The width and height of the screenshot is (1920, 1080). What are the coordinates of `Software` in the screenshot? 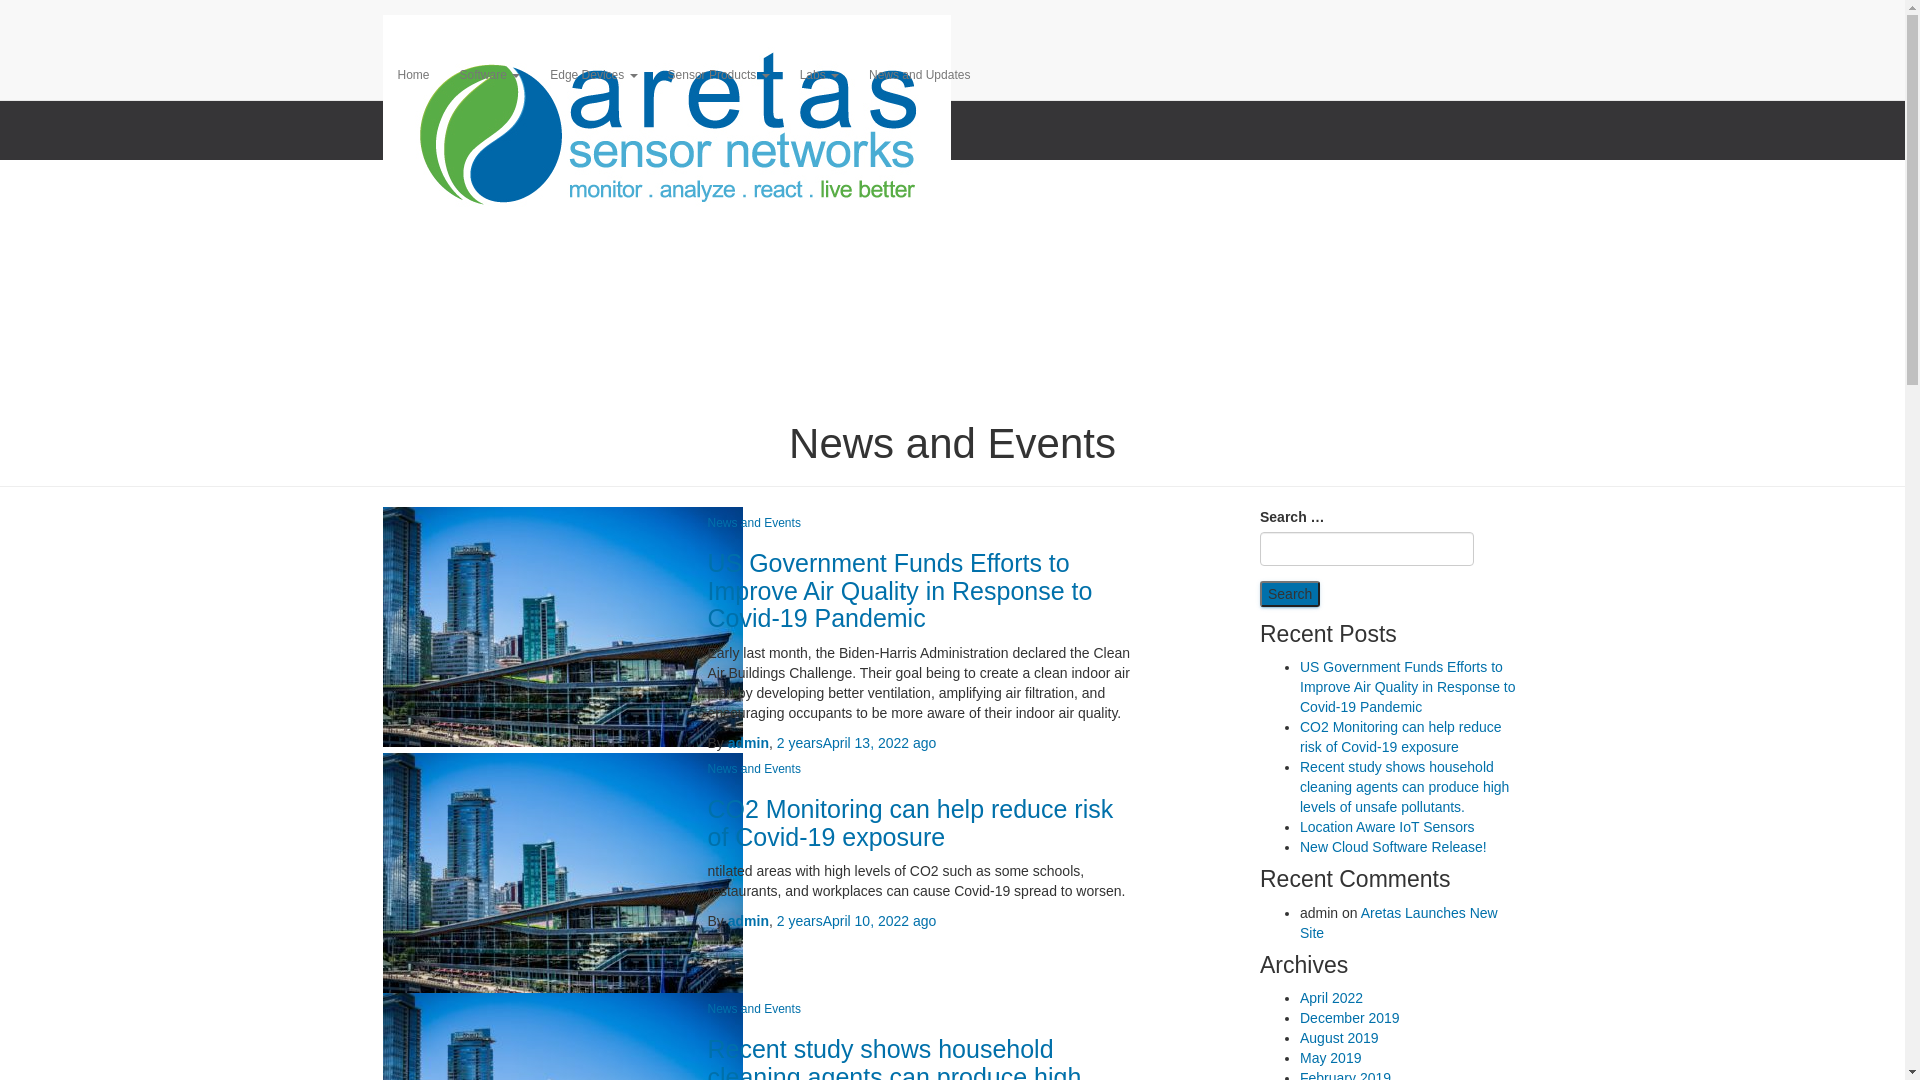 It's located at (490, 75).